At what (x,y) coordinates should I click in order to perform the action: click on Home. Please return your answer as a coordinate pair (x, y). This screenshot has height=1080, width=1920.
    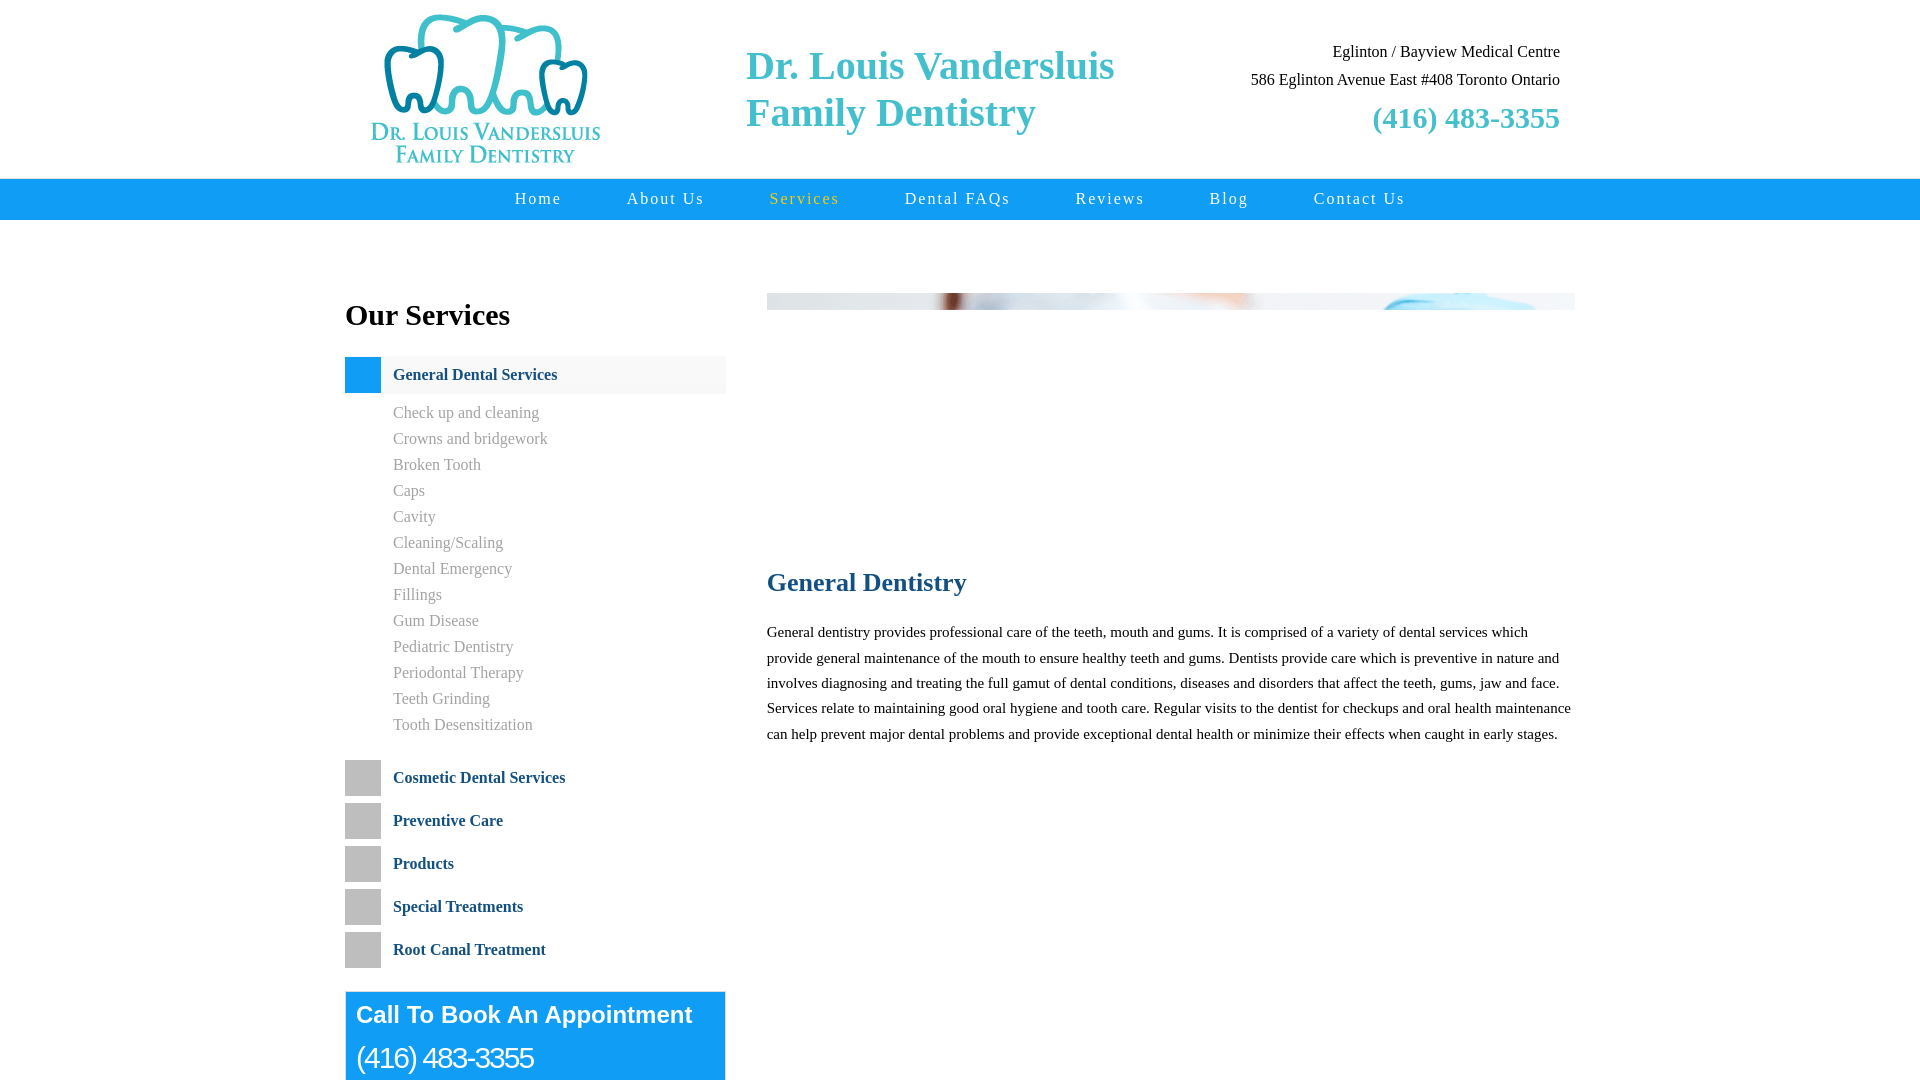
    Looking at the image, I should click on (538, 199).